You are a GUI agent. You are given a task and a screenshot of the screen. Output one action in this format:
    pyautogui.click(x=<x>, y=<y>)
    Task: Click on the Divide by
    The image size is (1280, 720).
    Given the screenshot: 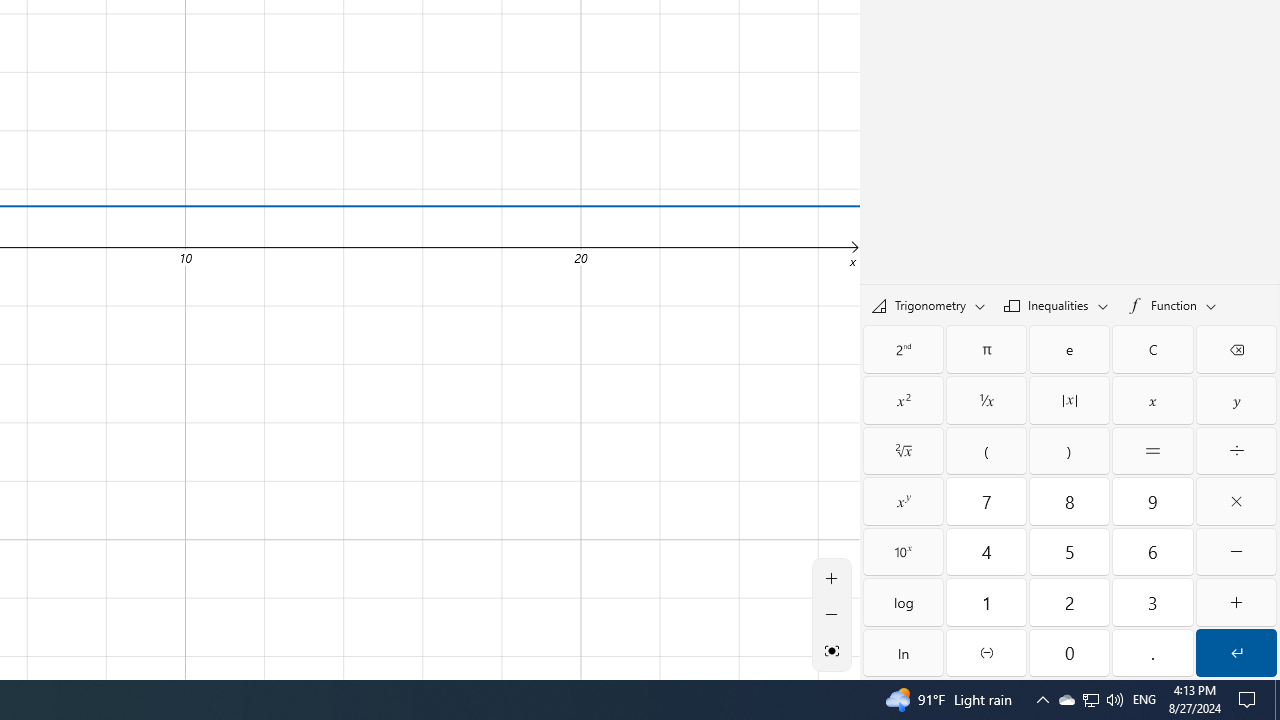 What is the action you would take?
    pyautogui.click(x=1236, y=450)
    